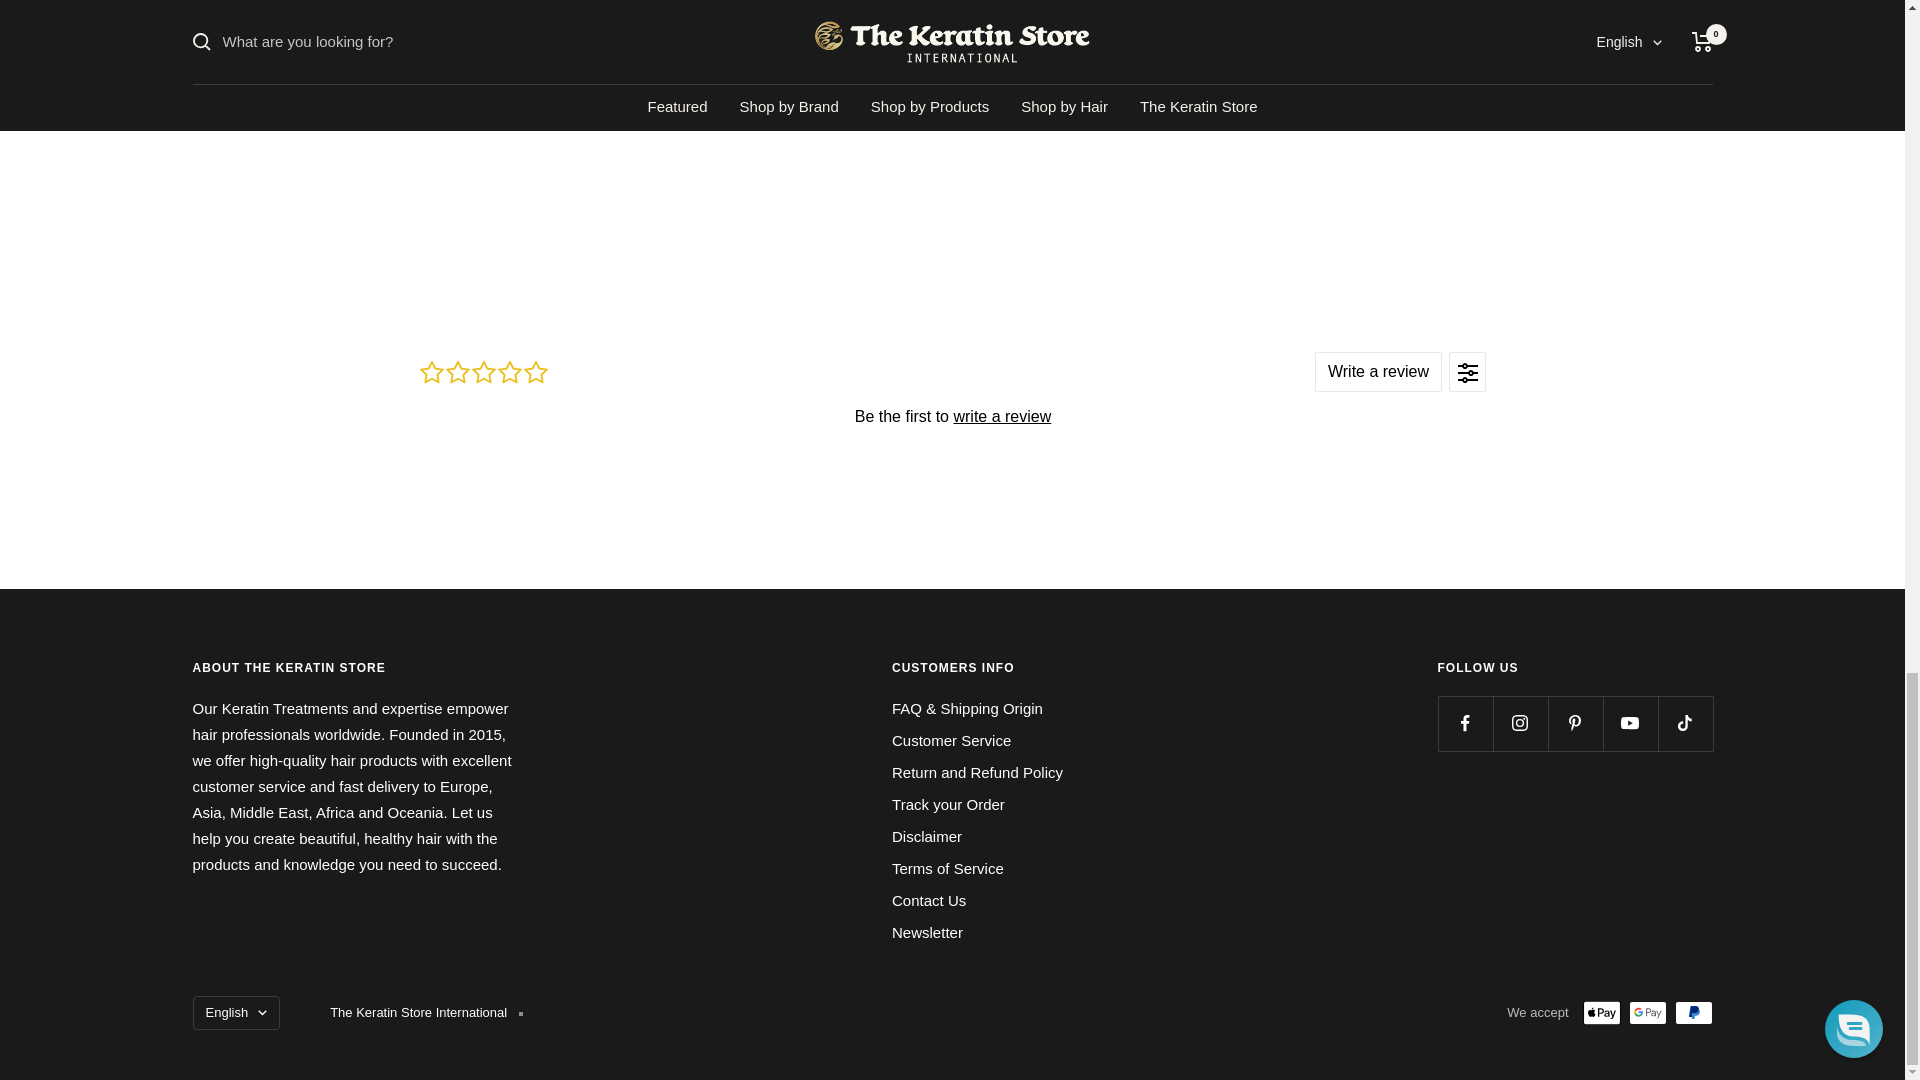  I want to click on Product reviews widget, so click(952, 414).